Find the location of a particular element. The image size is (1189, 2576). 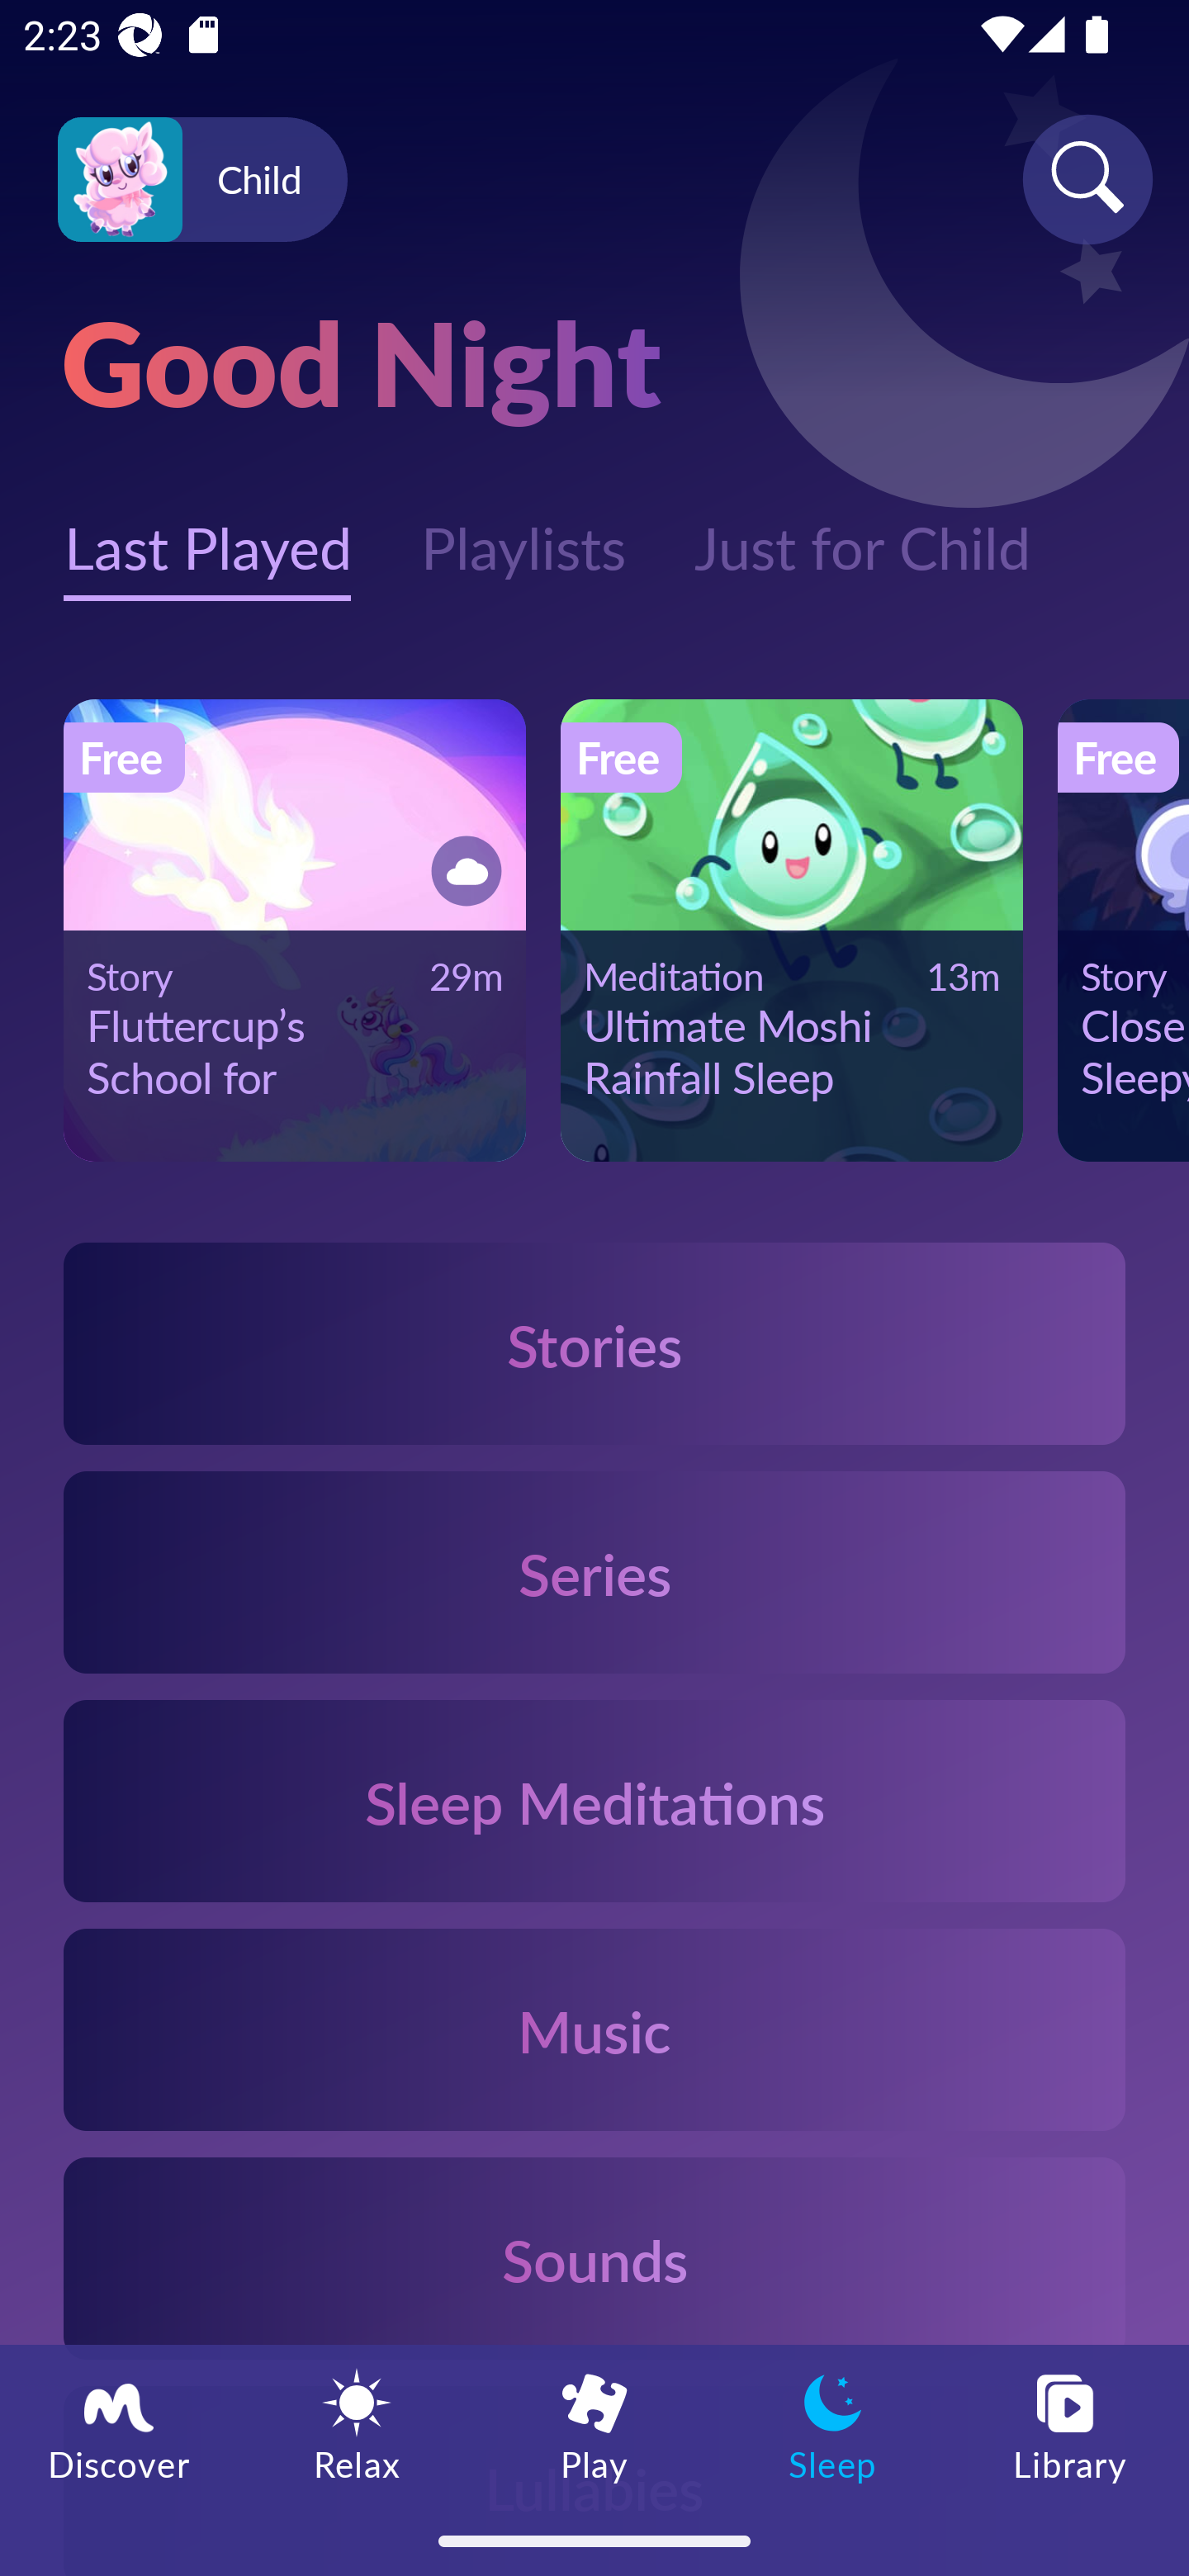

Sounds is located at coordinates (594, 2257).